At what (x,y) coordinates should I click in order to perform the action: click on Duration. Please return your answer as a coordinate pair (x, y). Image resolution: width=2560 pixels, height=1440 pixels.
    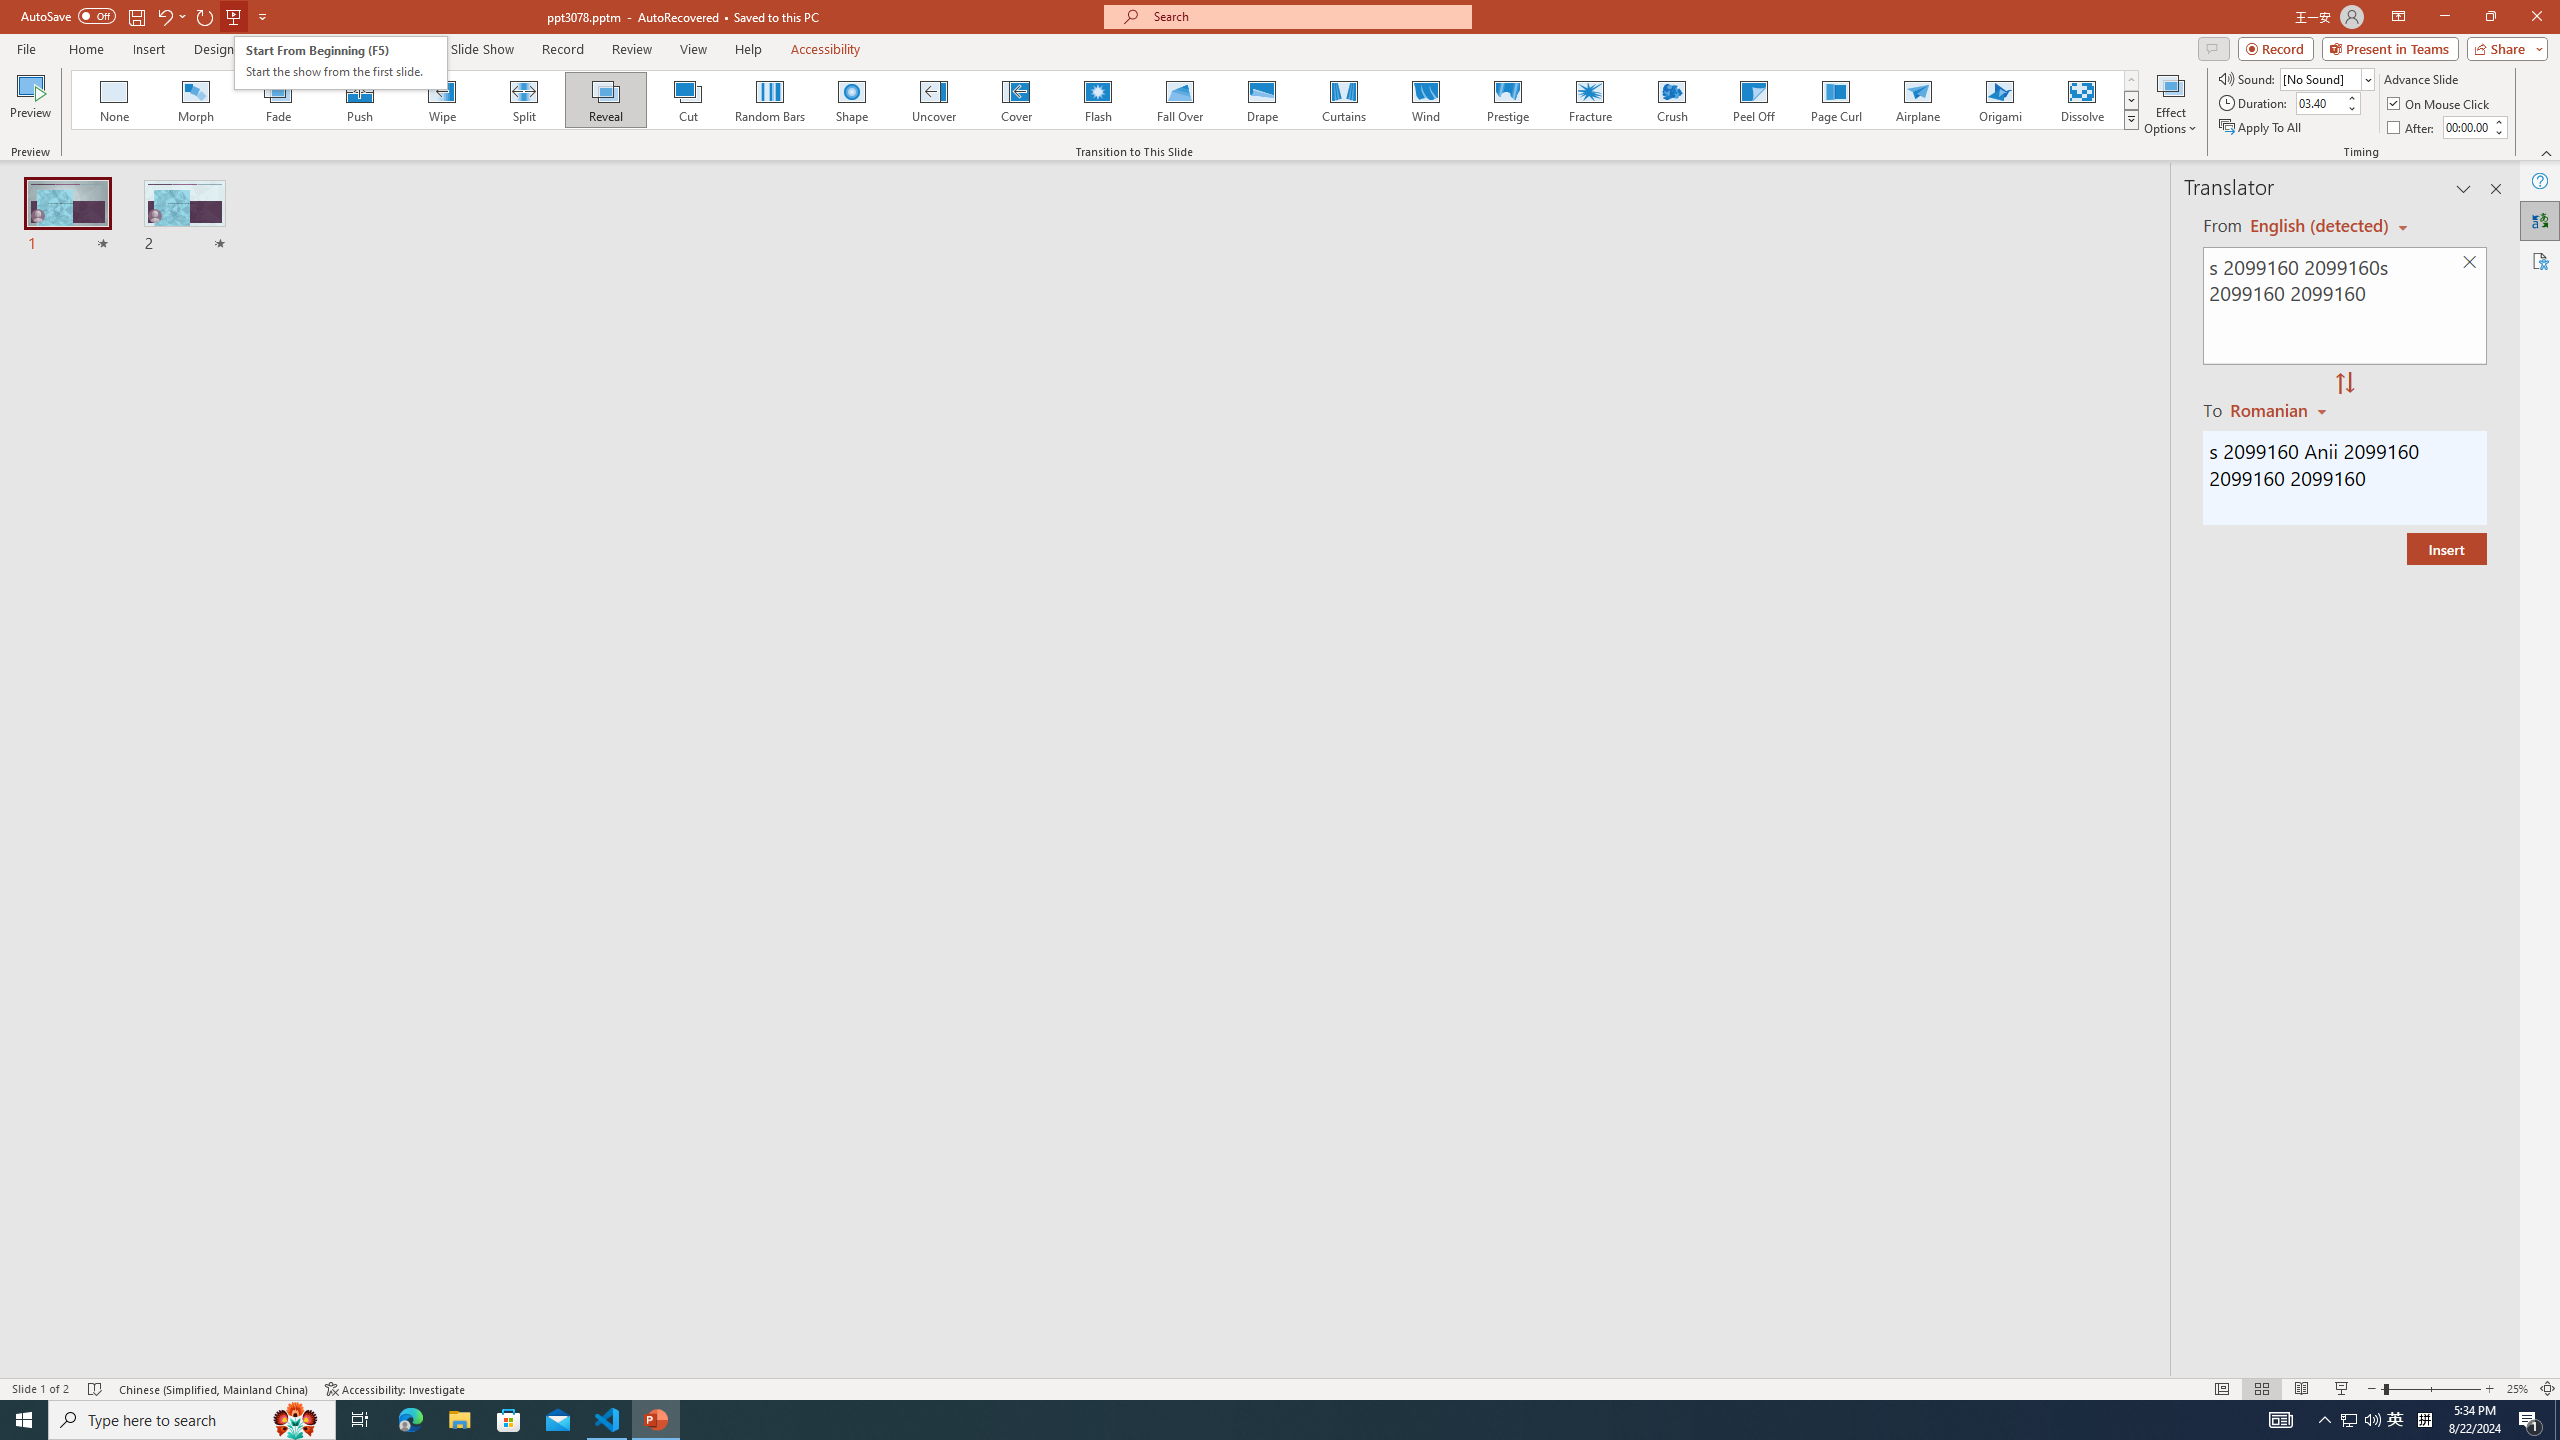
    Looking at the image, I should click on (2319, 102).